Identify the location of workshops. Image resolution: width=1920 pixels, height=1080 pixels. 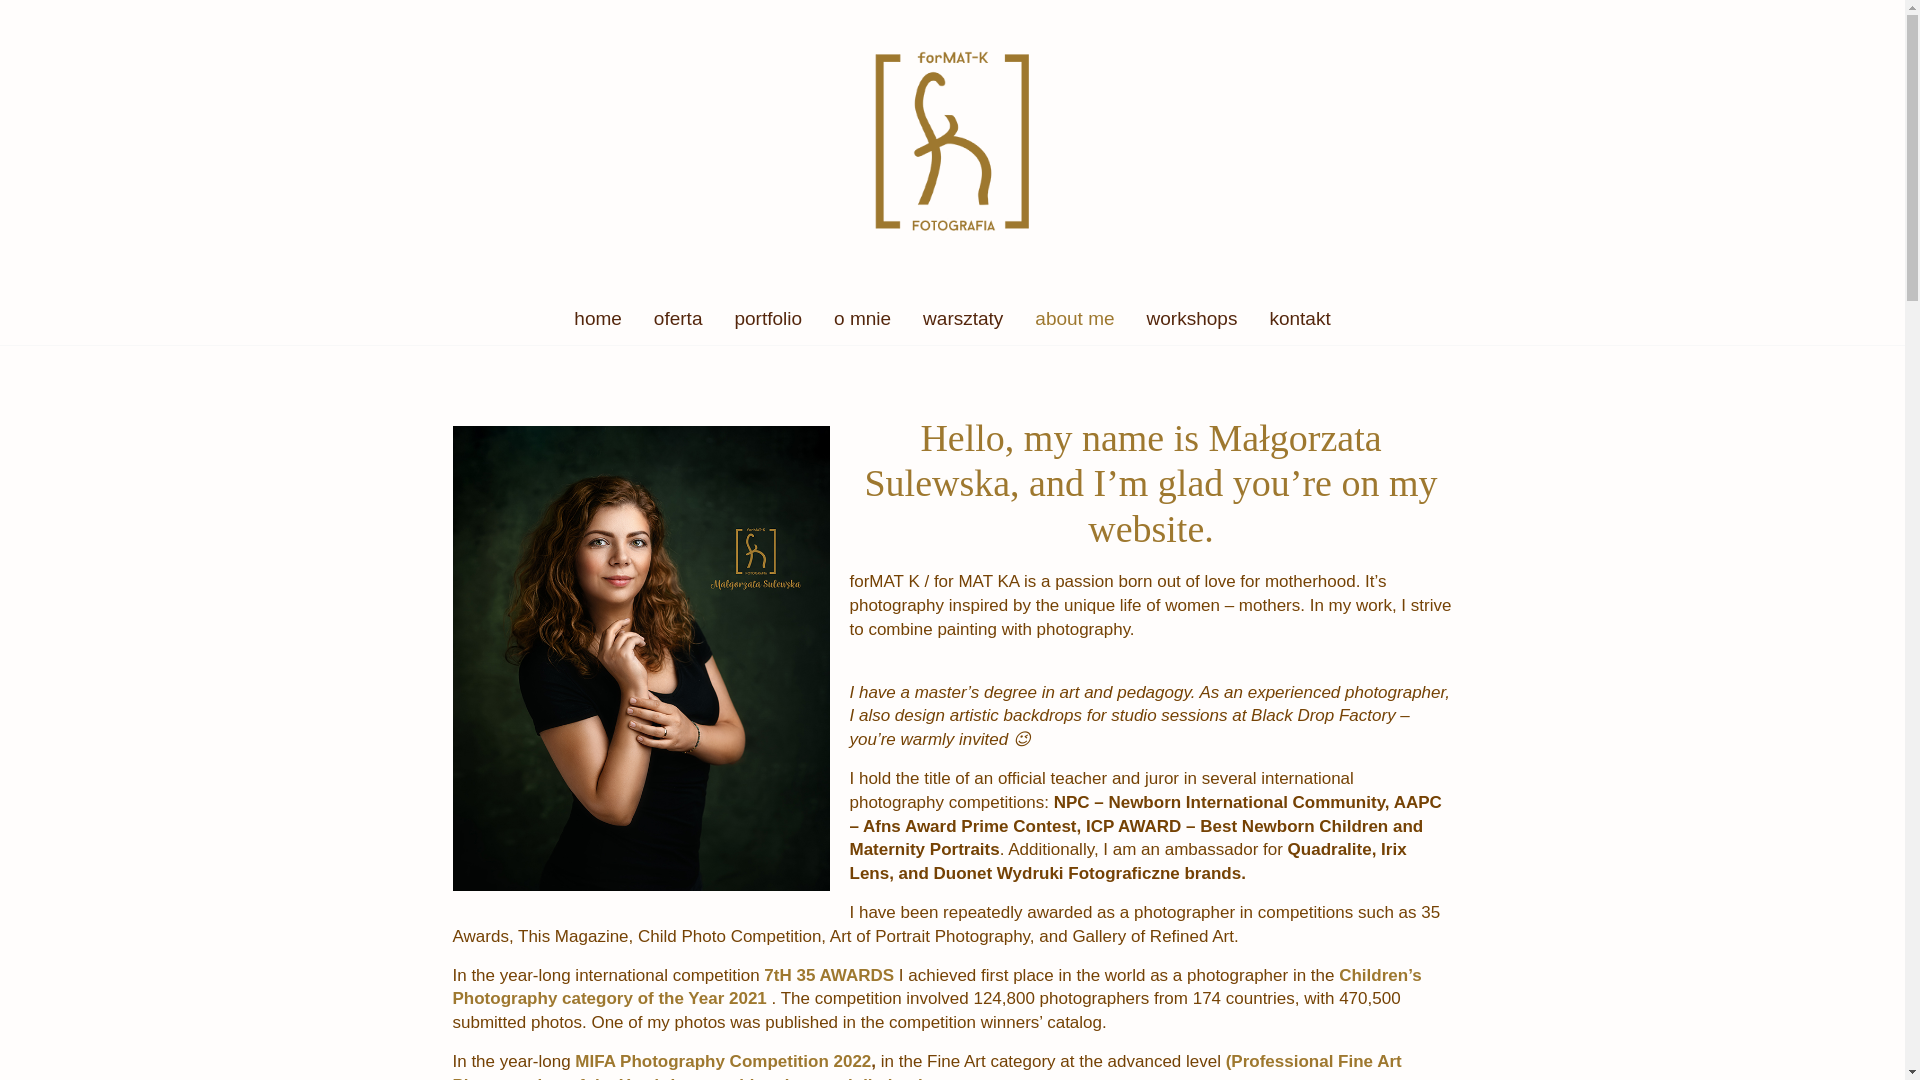
(1192, 318).